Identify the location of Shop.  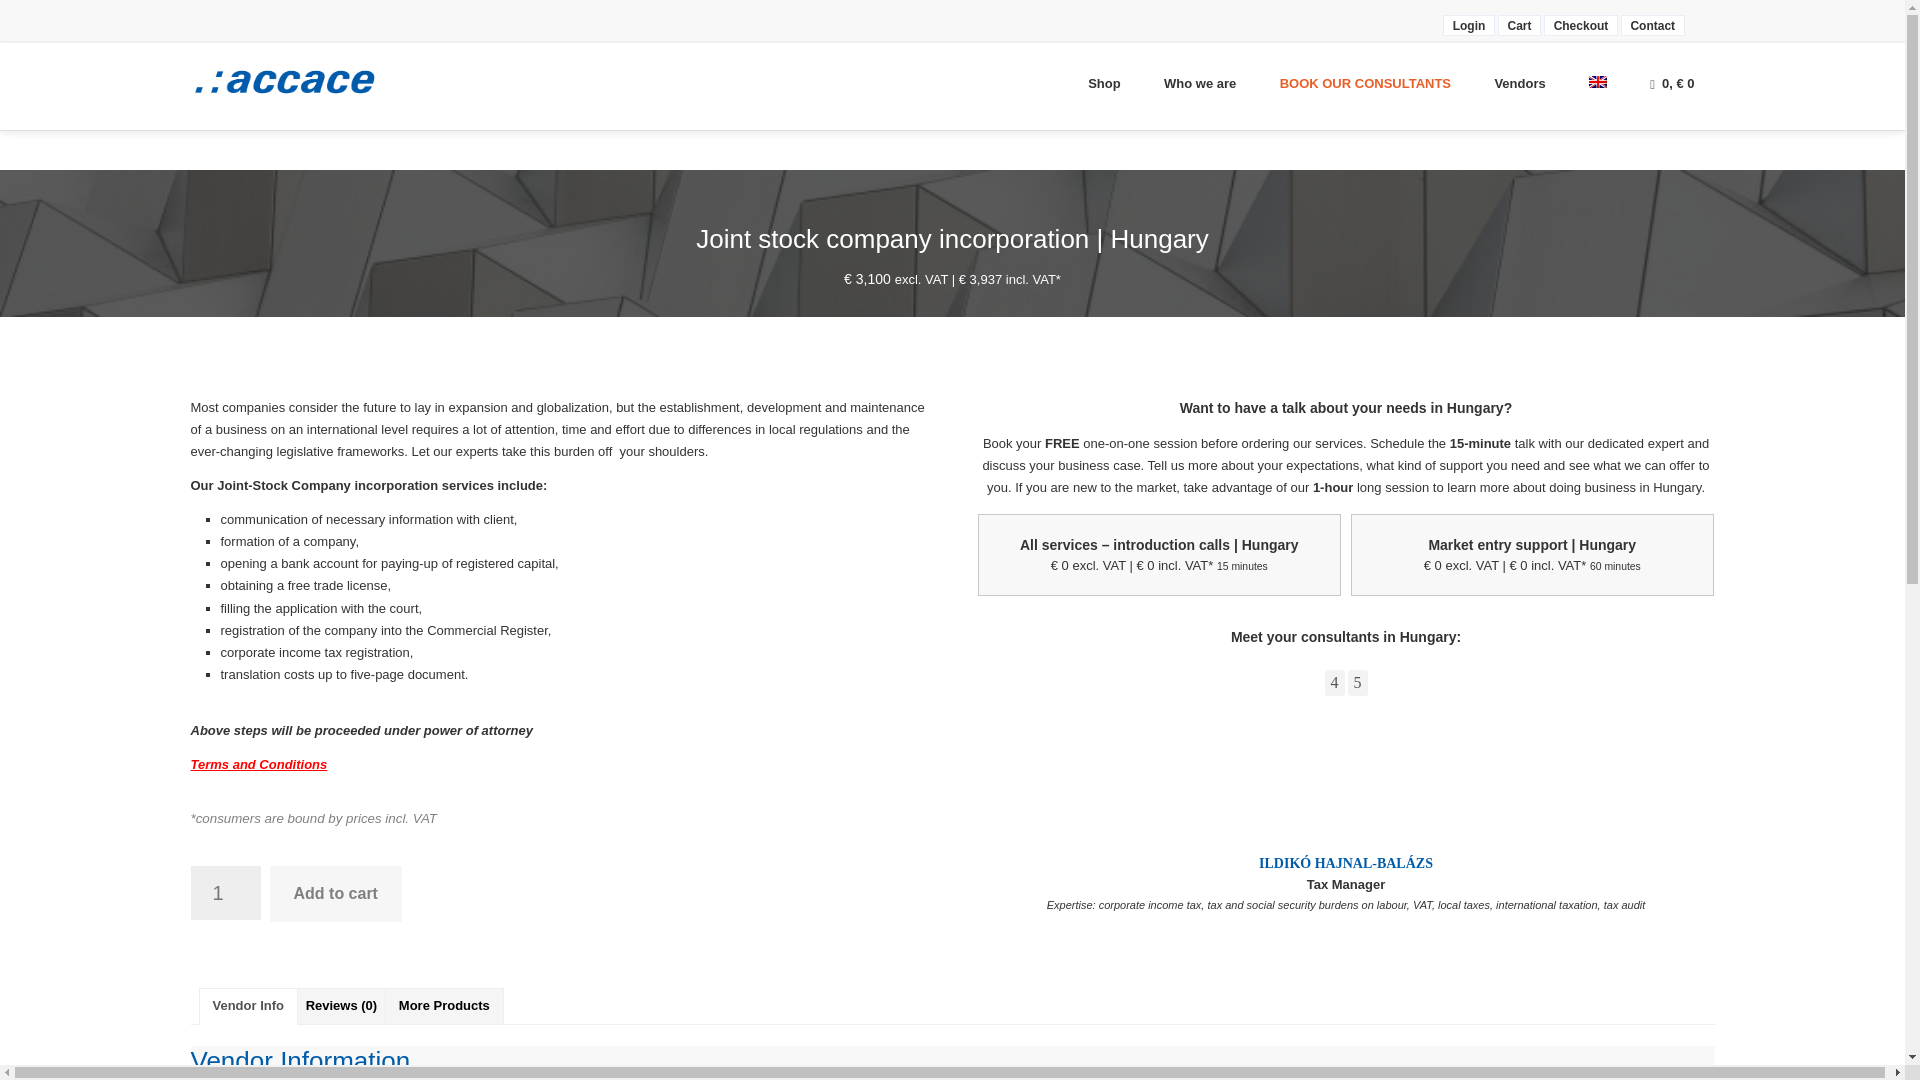
(1104, 84).